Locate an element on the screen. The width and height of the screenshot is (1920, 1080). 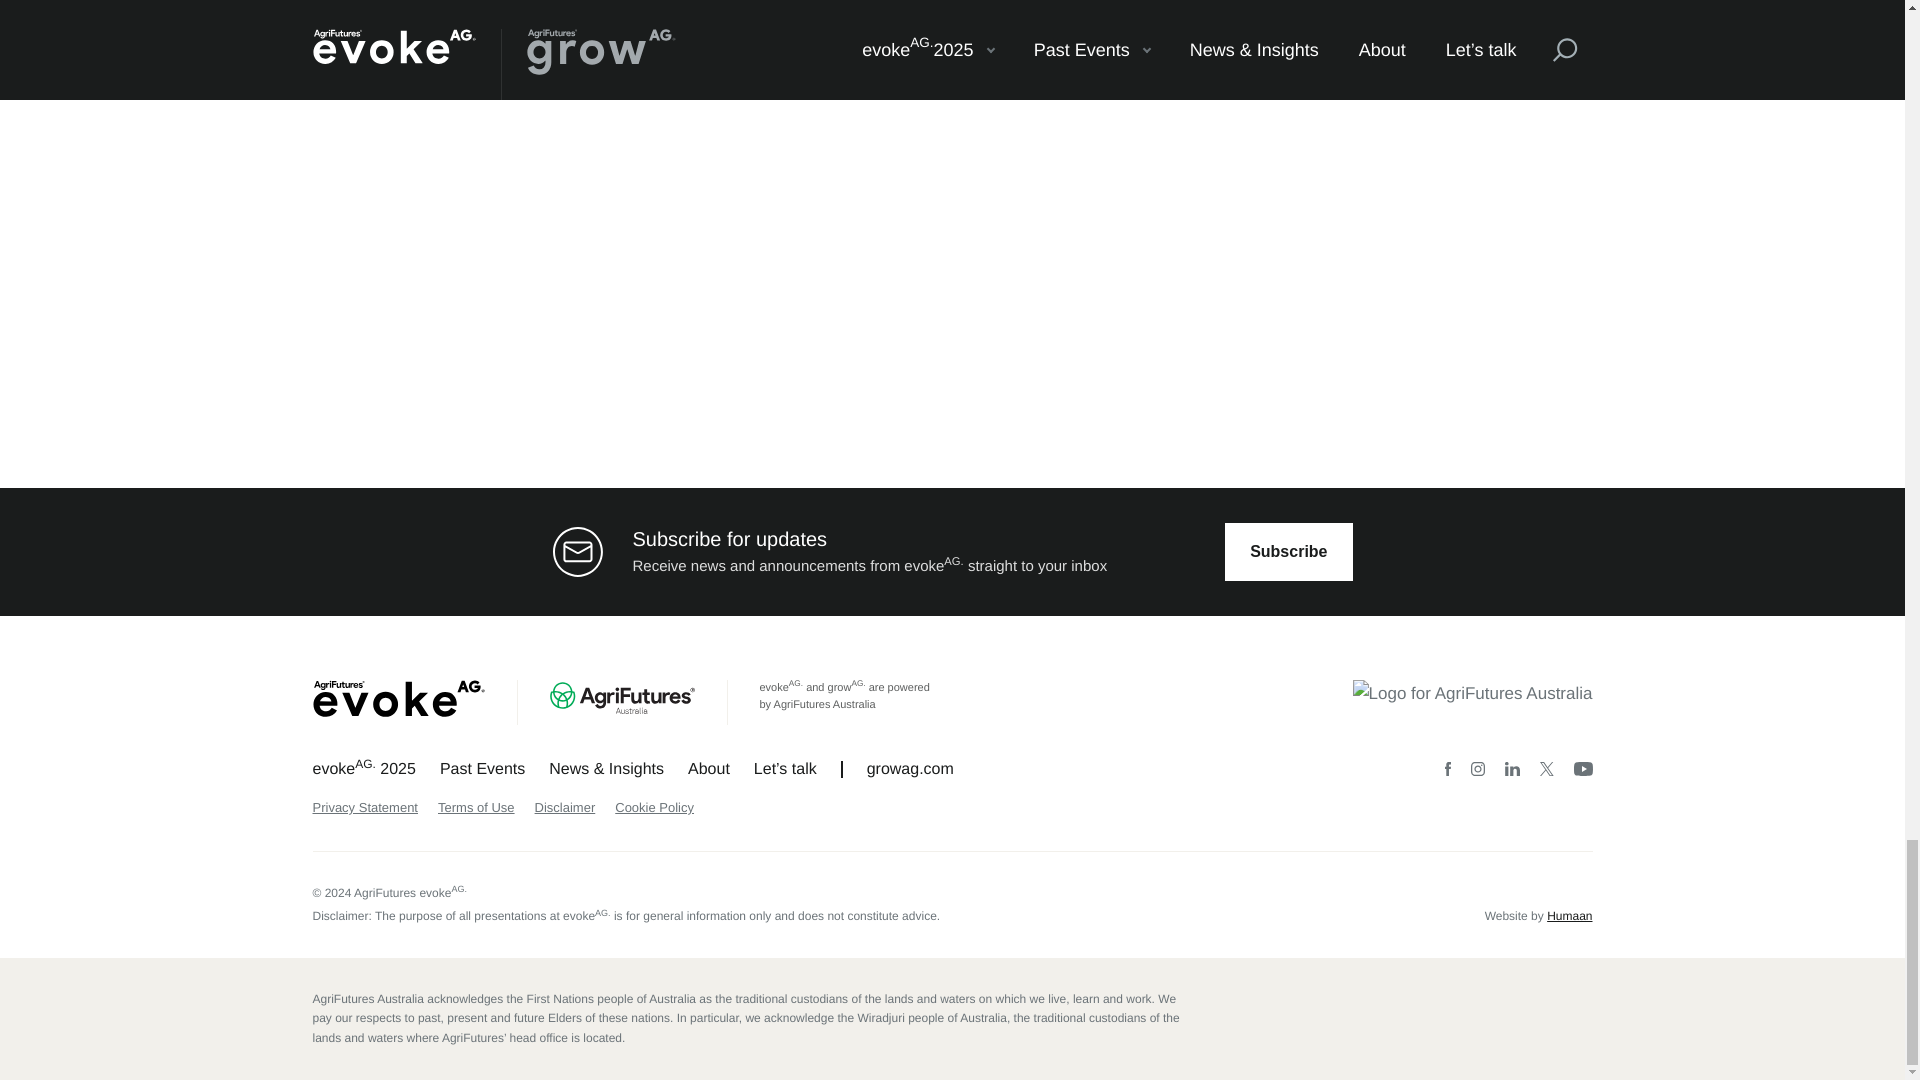
Subscribe is located at coordinates (1288, 550).